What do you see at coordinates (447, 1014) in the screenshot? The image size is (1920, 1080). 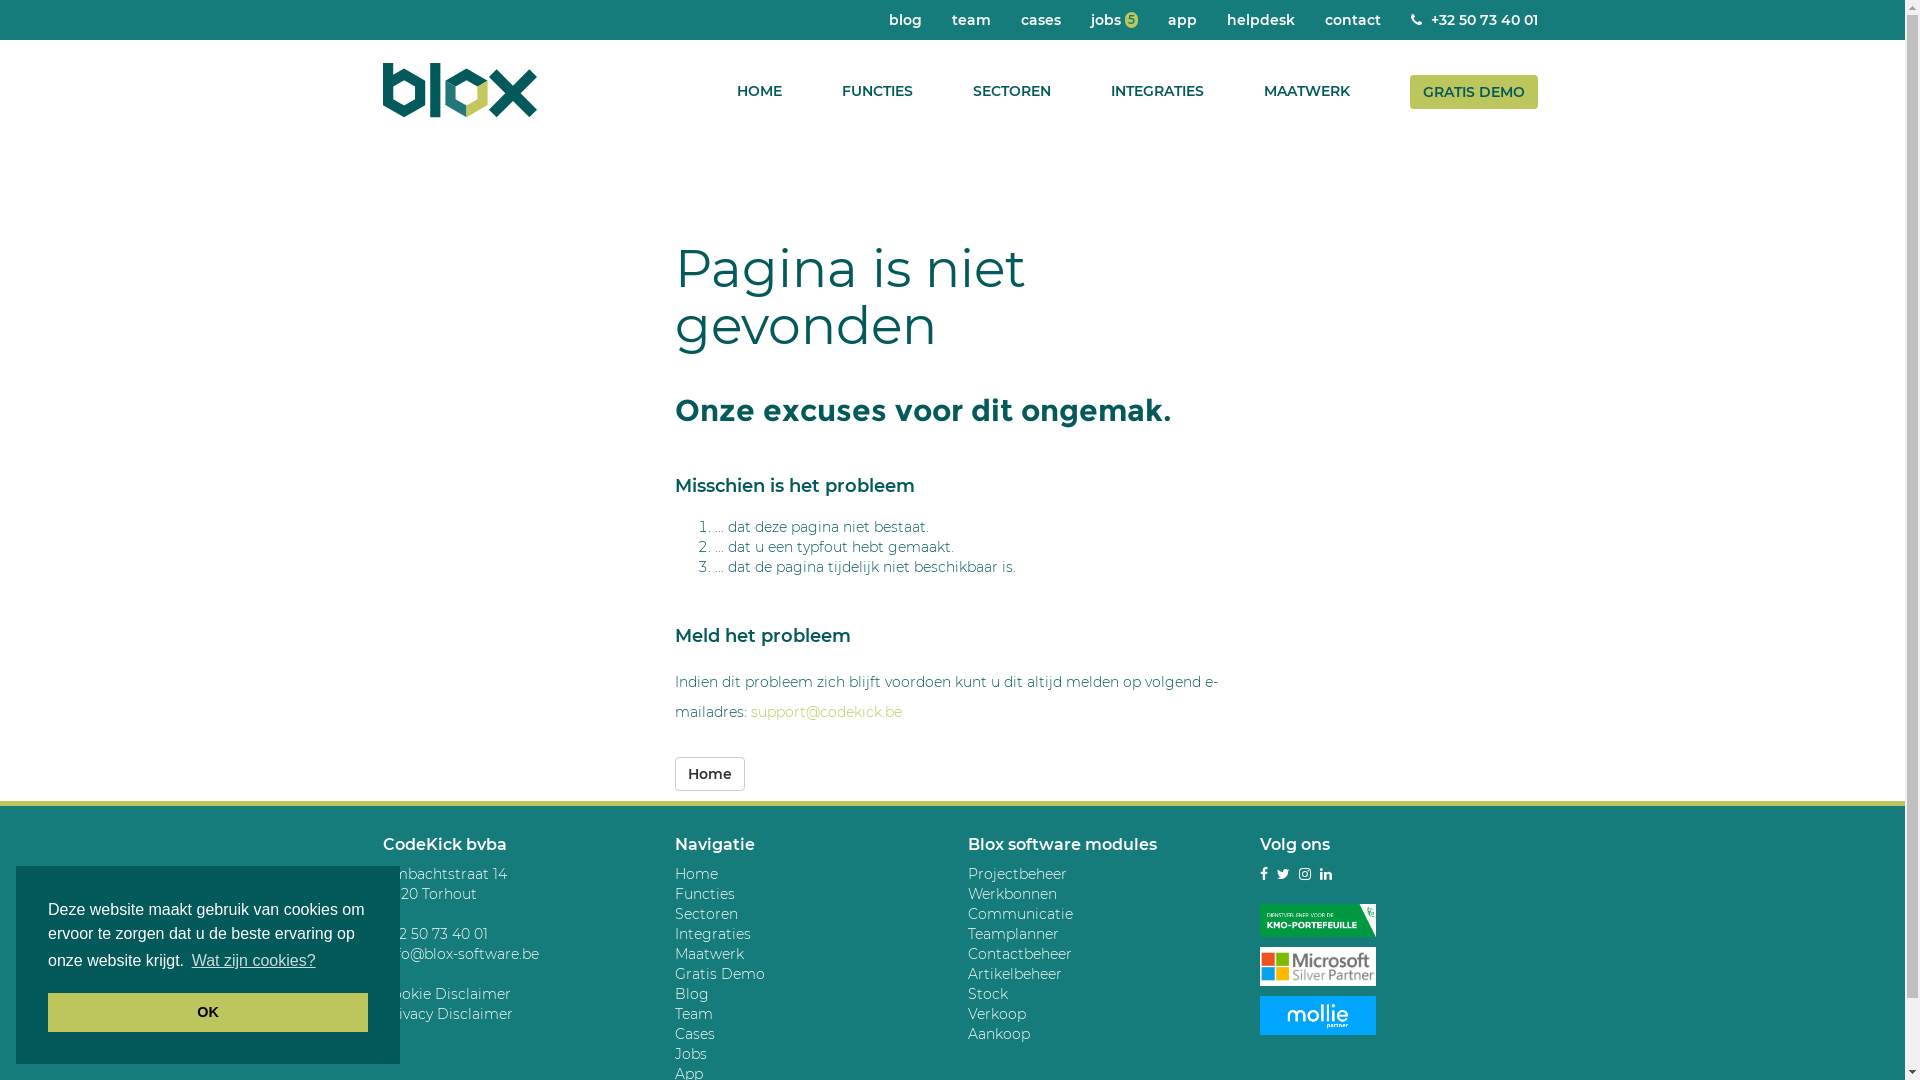 I see `Privacy Disclaimer` at bounding box center [447, 1014].